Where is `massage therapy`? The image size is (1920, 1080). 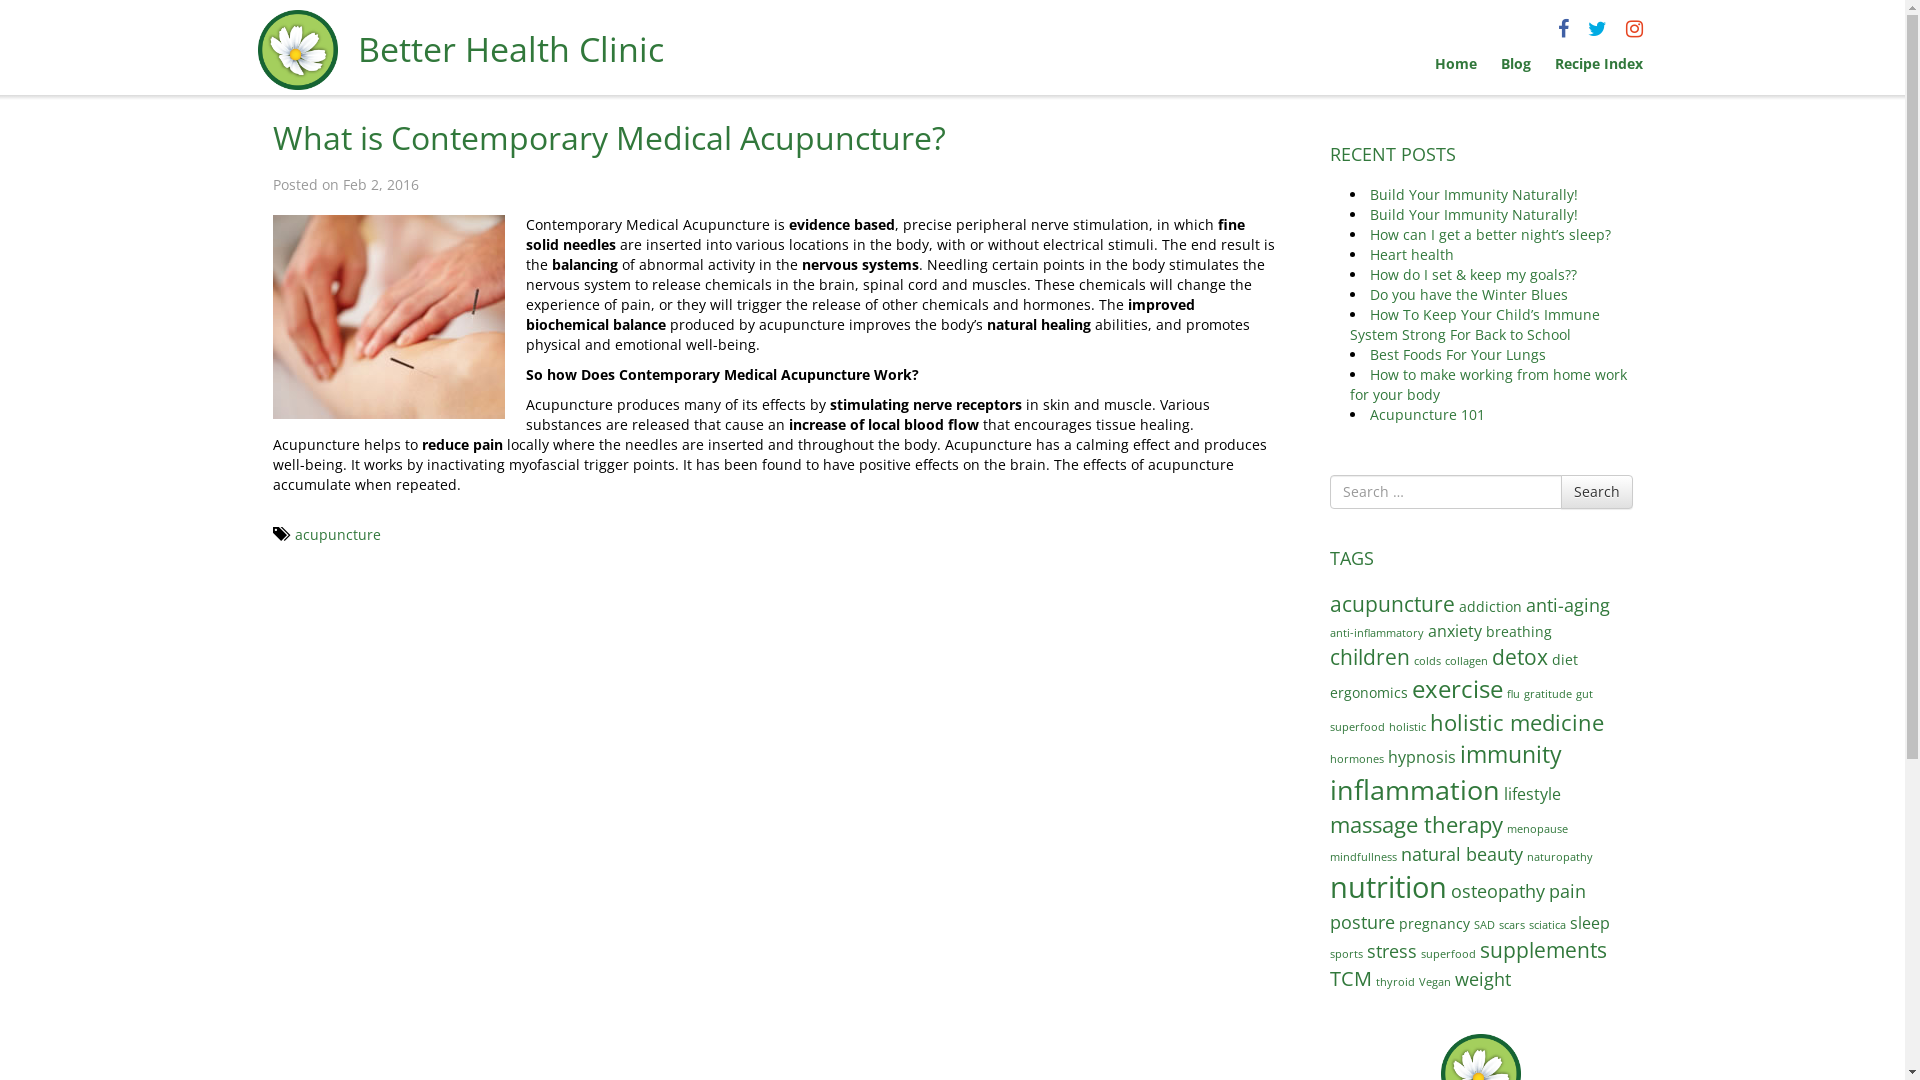 massage therapy is located at coordinates (1416, 824).